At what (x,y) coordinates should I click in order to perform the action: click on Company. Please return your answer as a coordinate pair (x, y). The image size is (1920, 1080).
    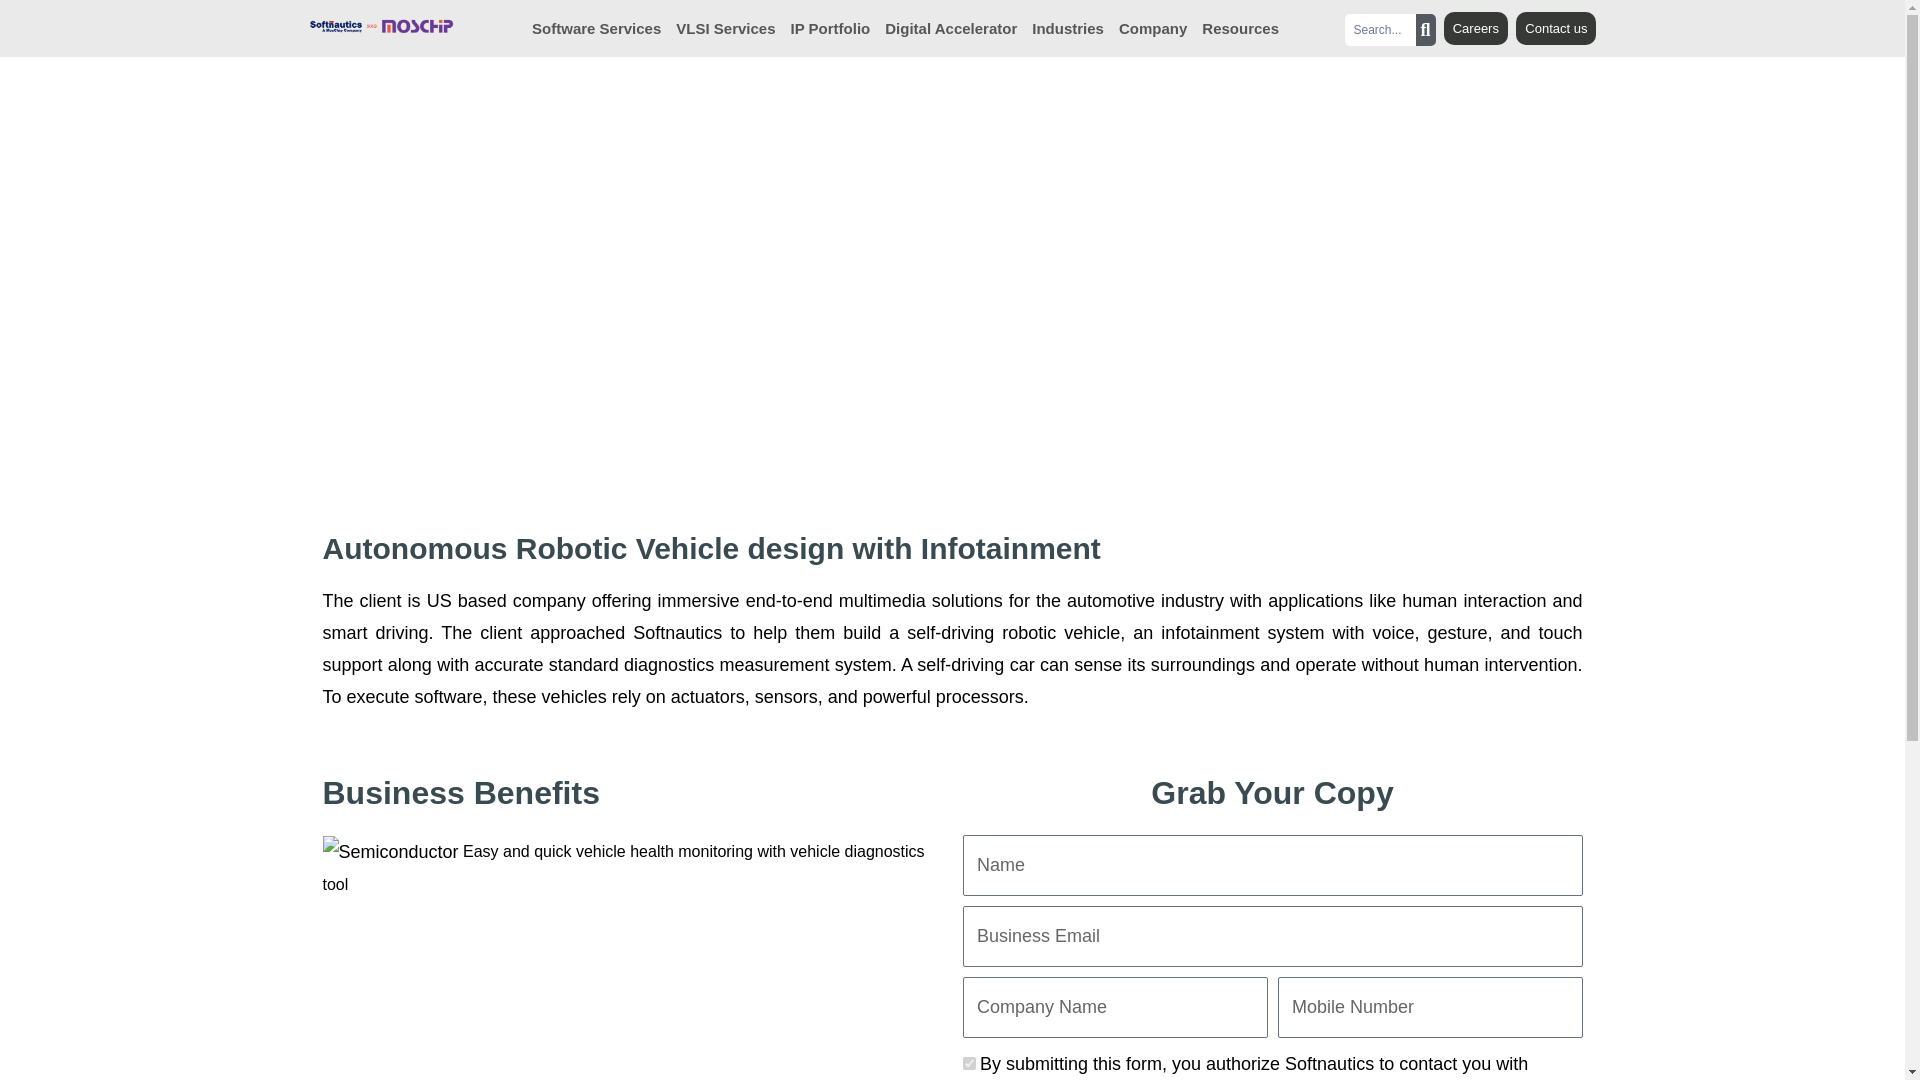
    Looking at the image, I should click on (1152, 28).